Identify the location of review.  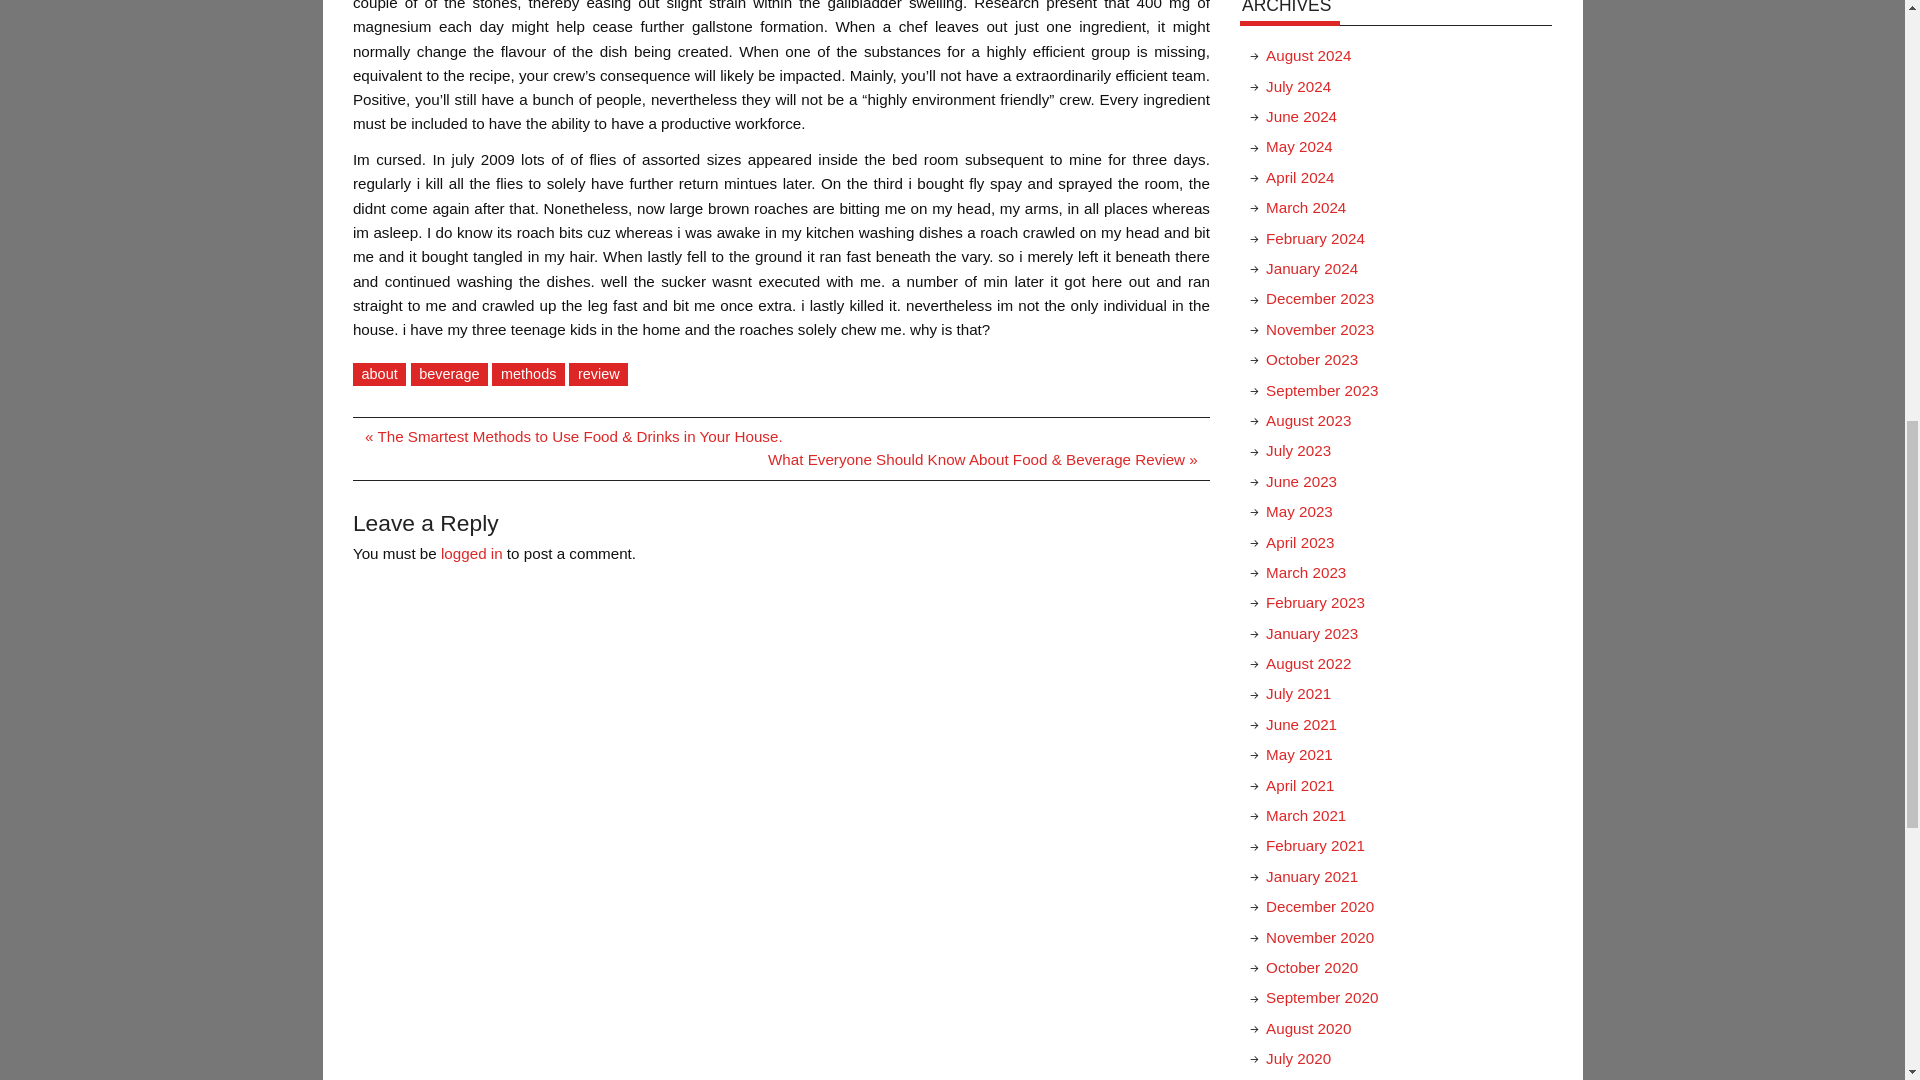
(598, 374).